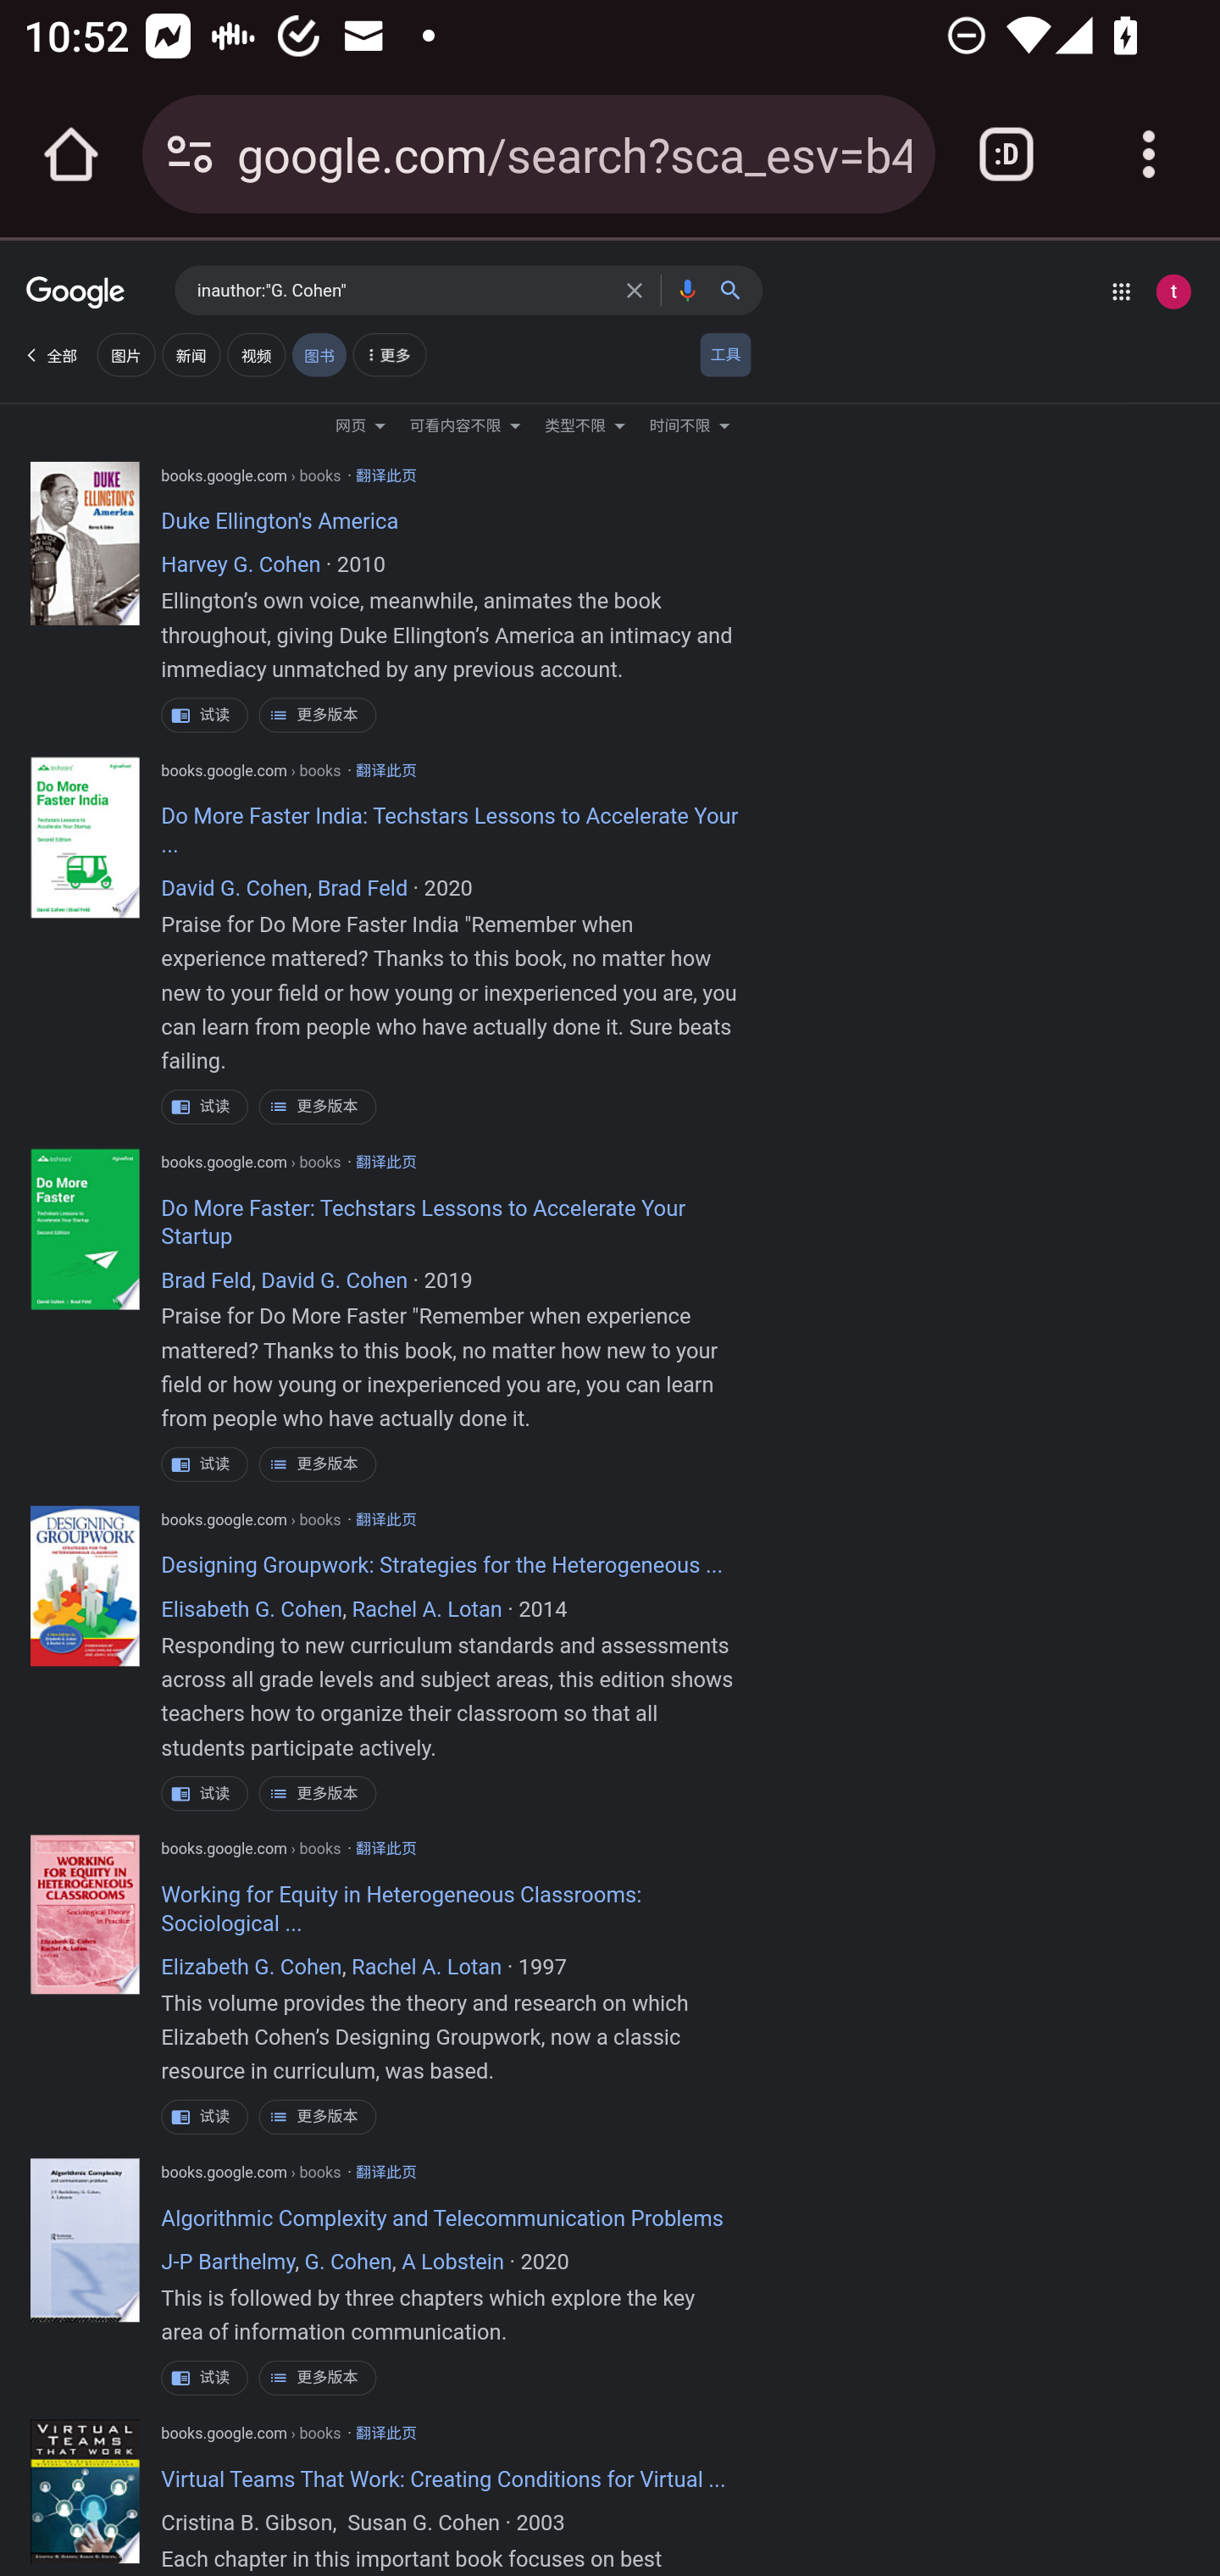  Describe the element at coordinates (317, 1793) in the screenshot. I see `更多版本` at that location.